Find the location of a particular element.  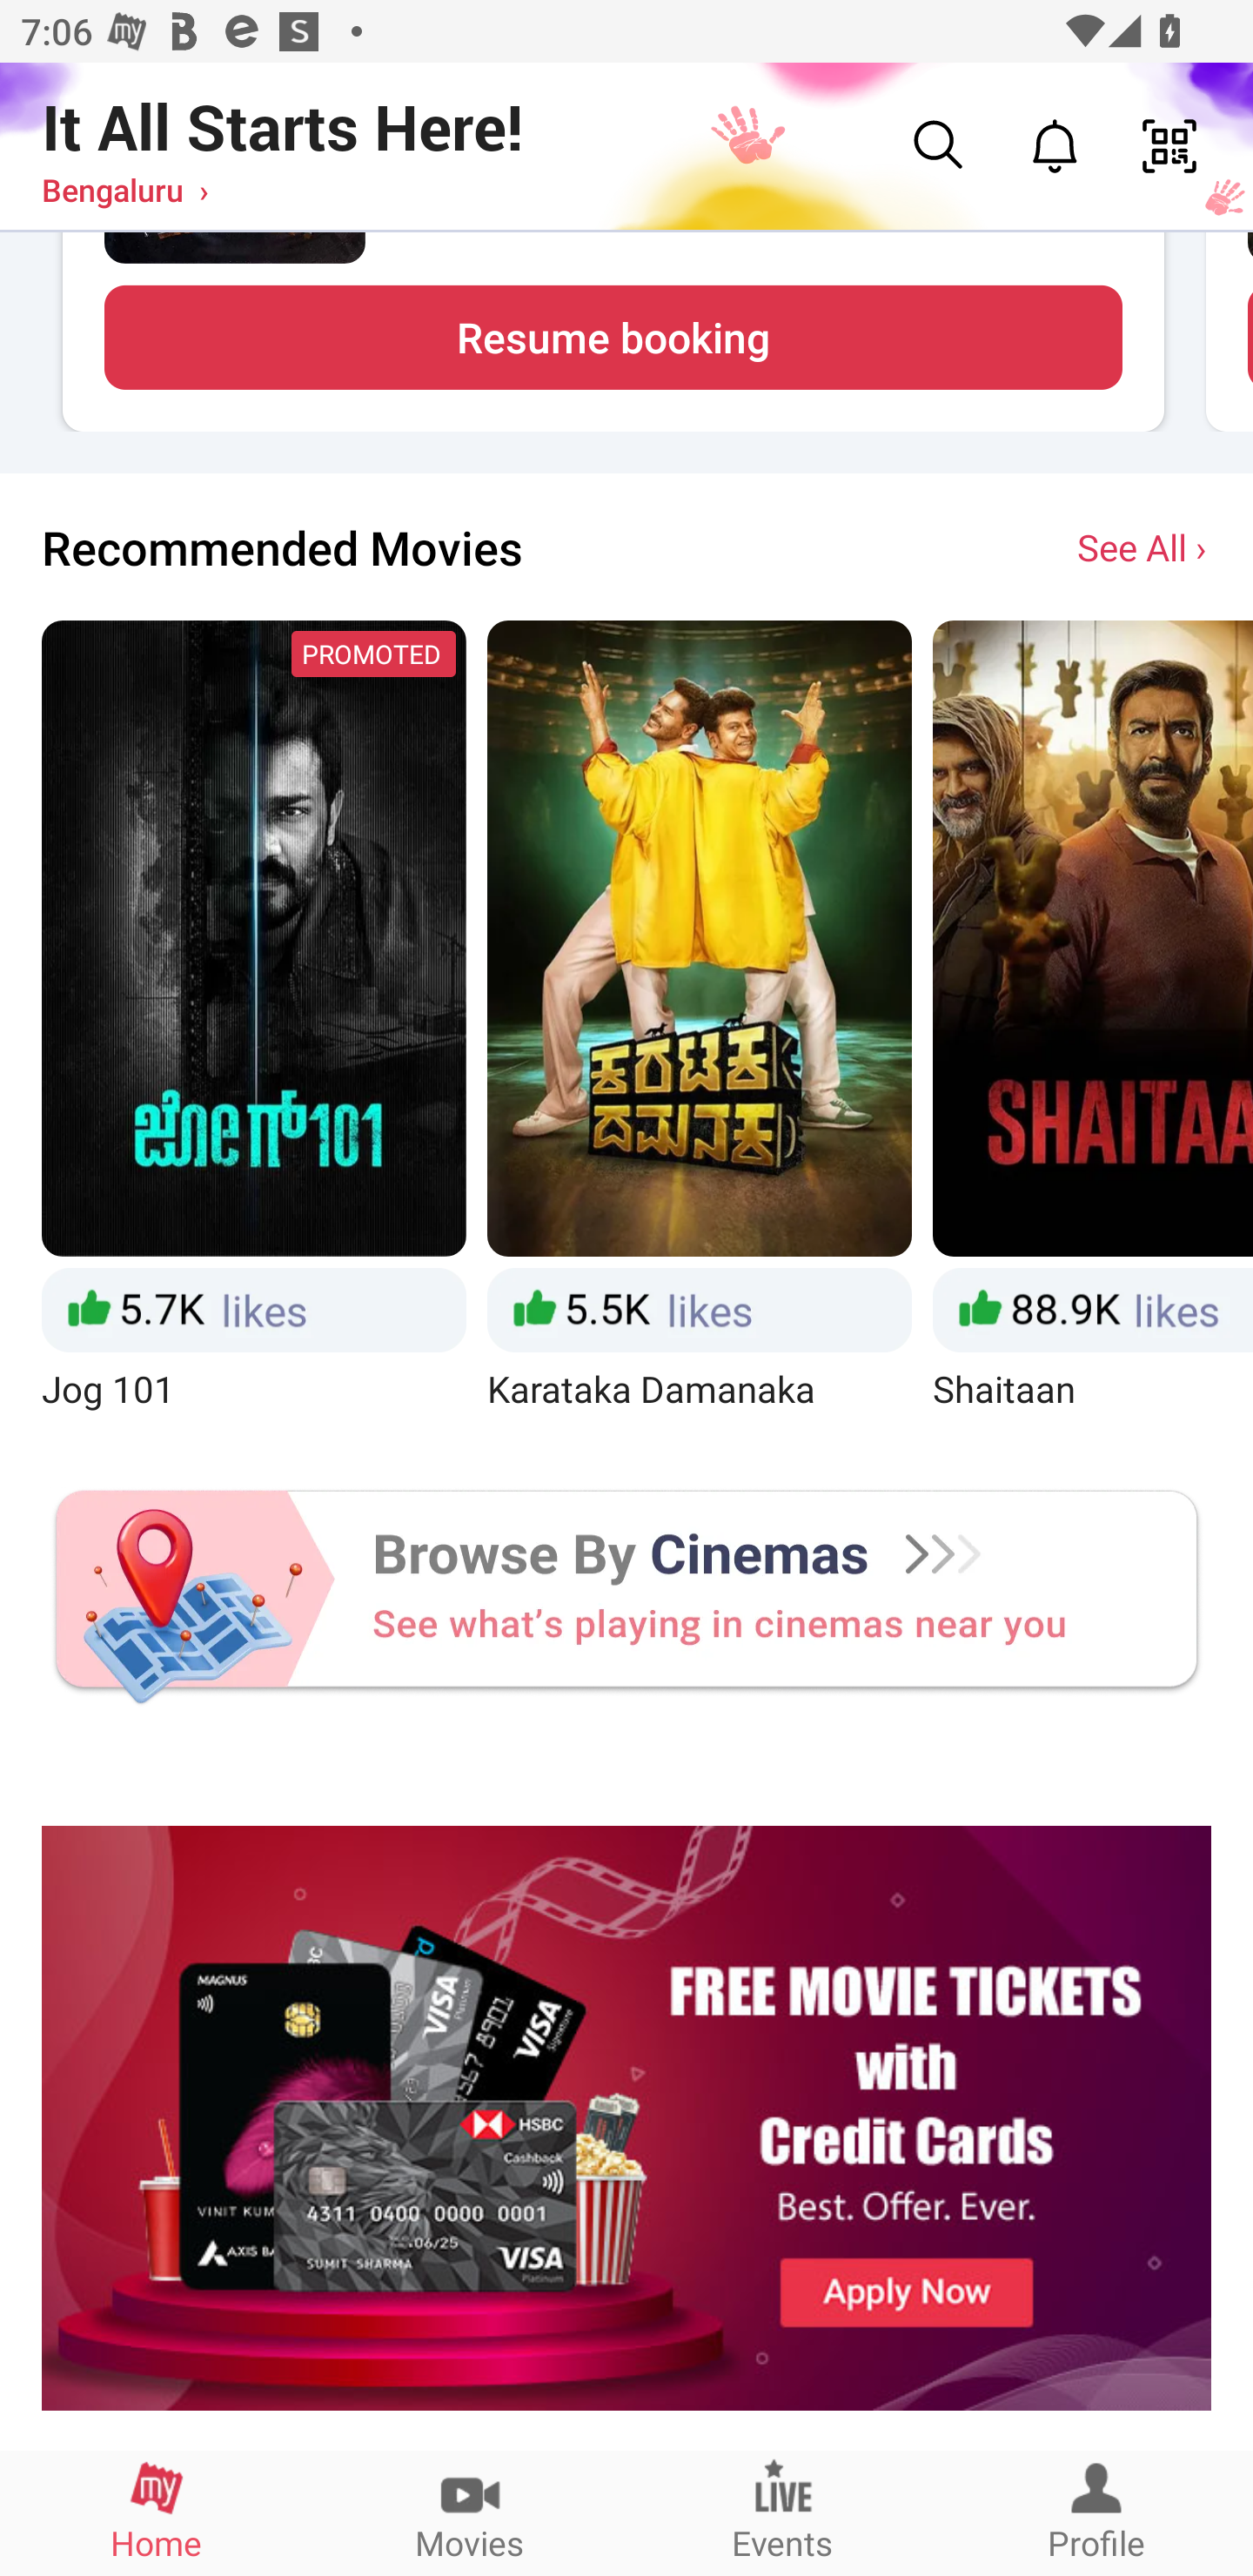

Shaitaan is located at coordinates (1093, 1020).